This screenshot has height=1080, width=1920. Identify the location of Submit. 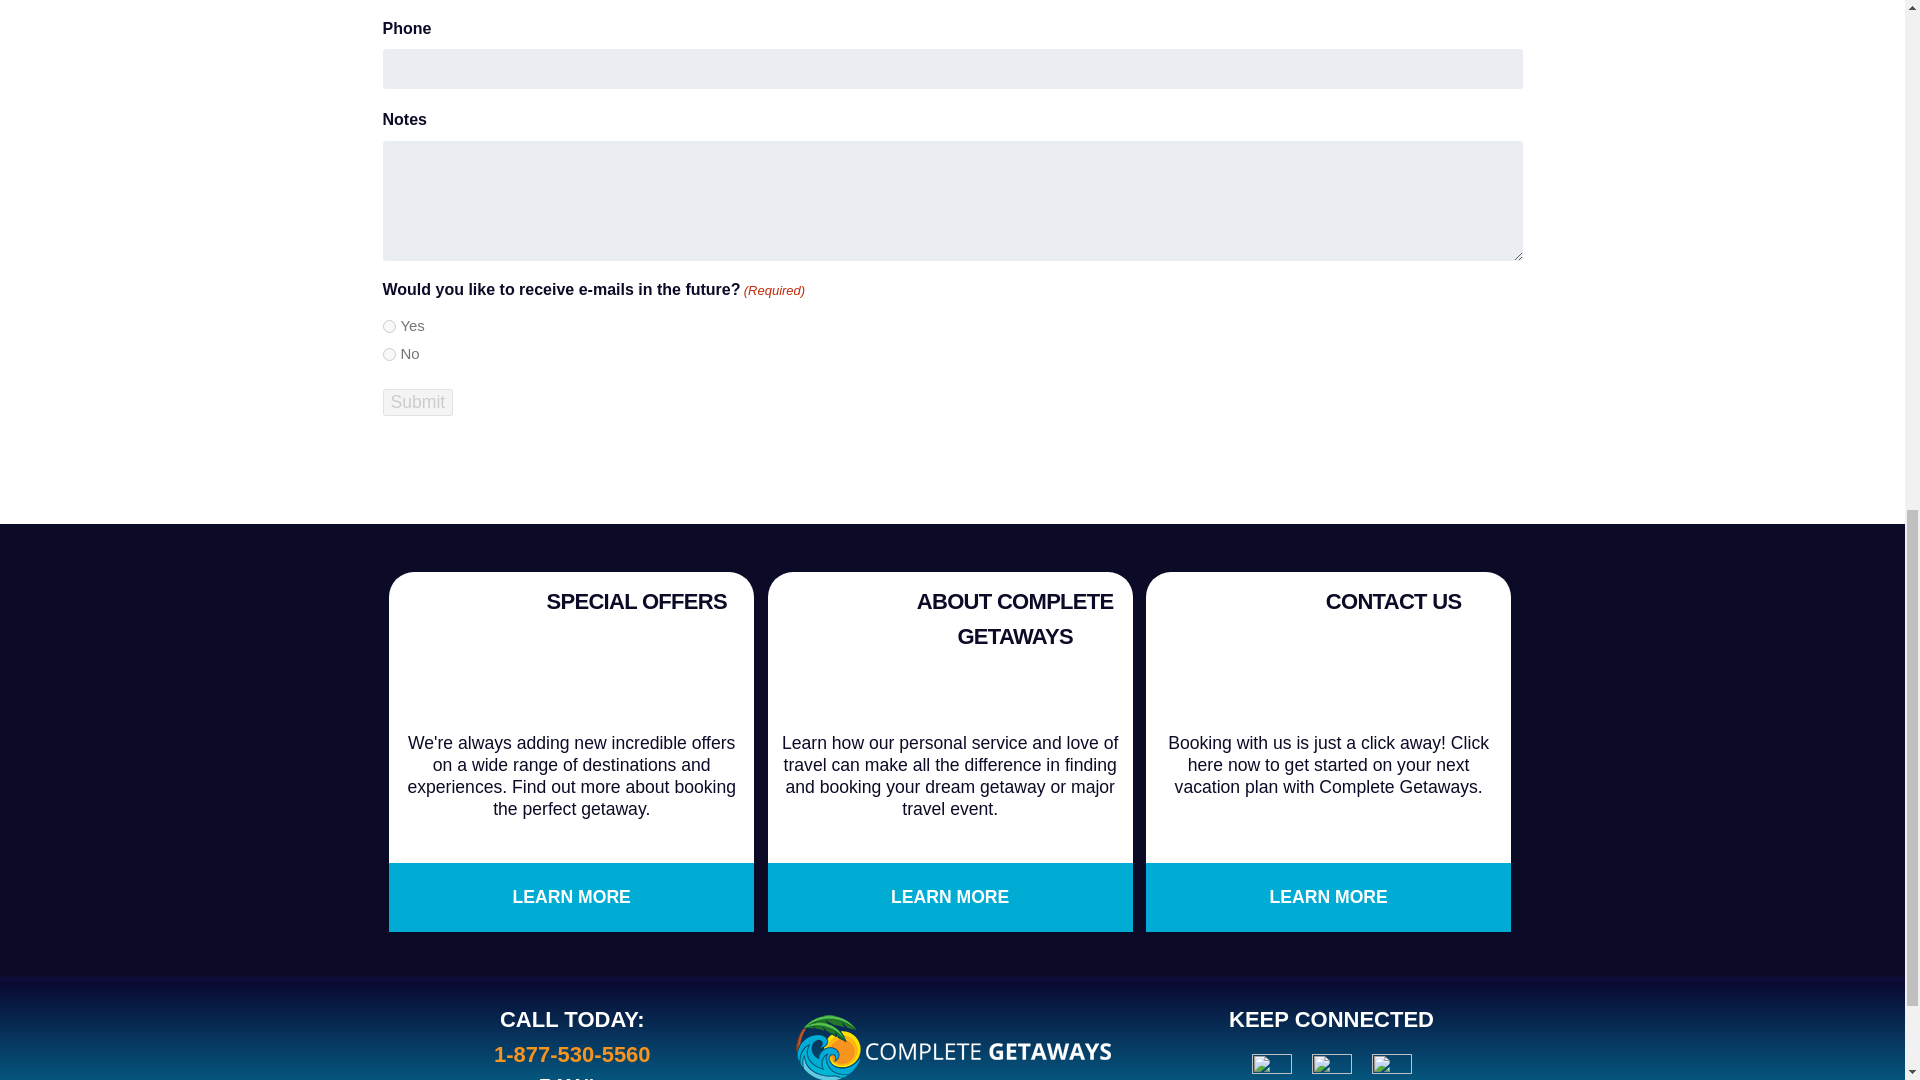
(418, 402).